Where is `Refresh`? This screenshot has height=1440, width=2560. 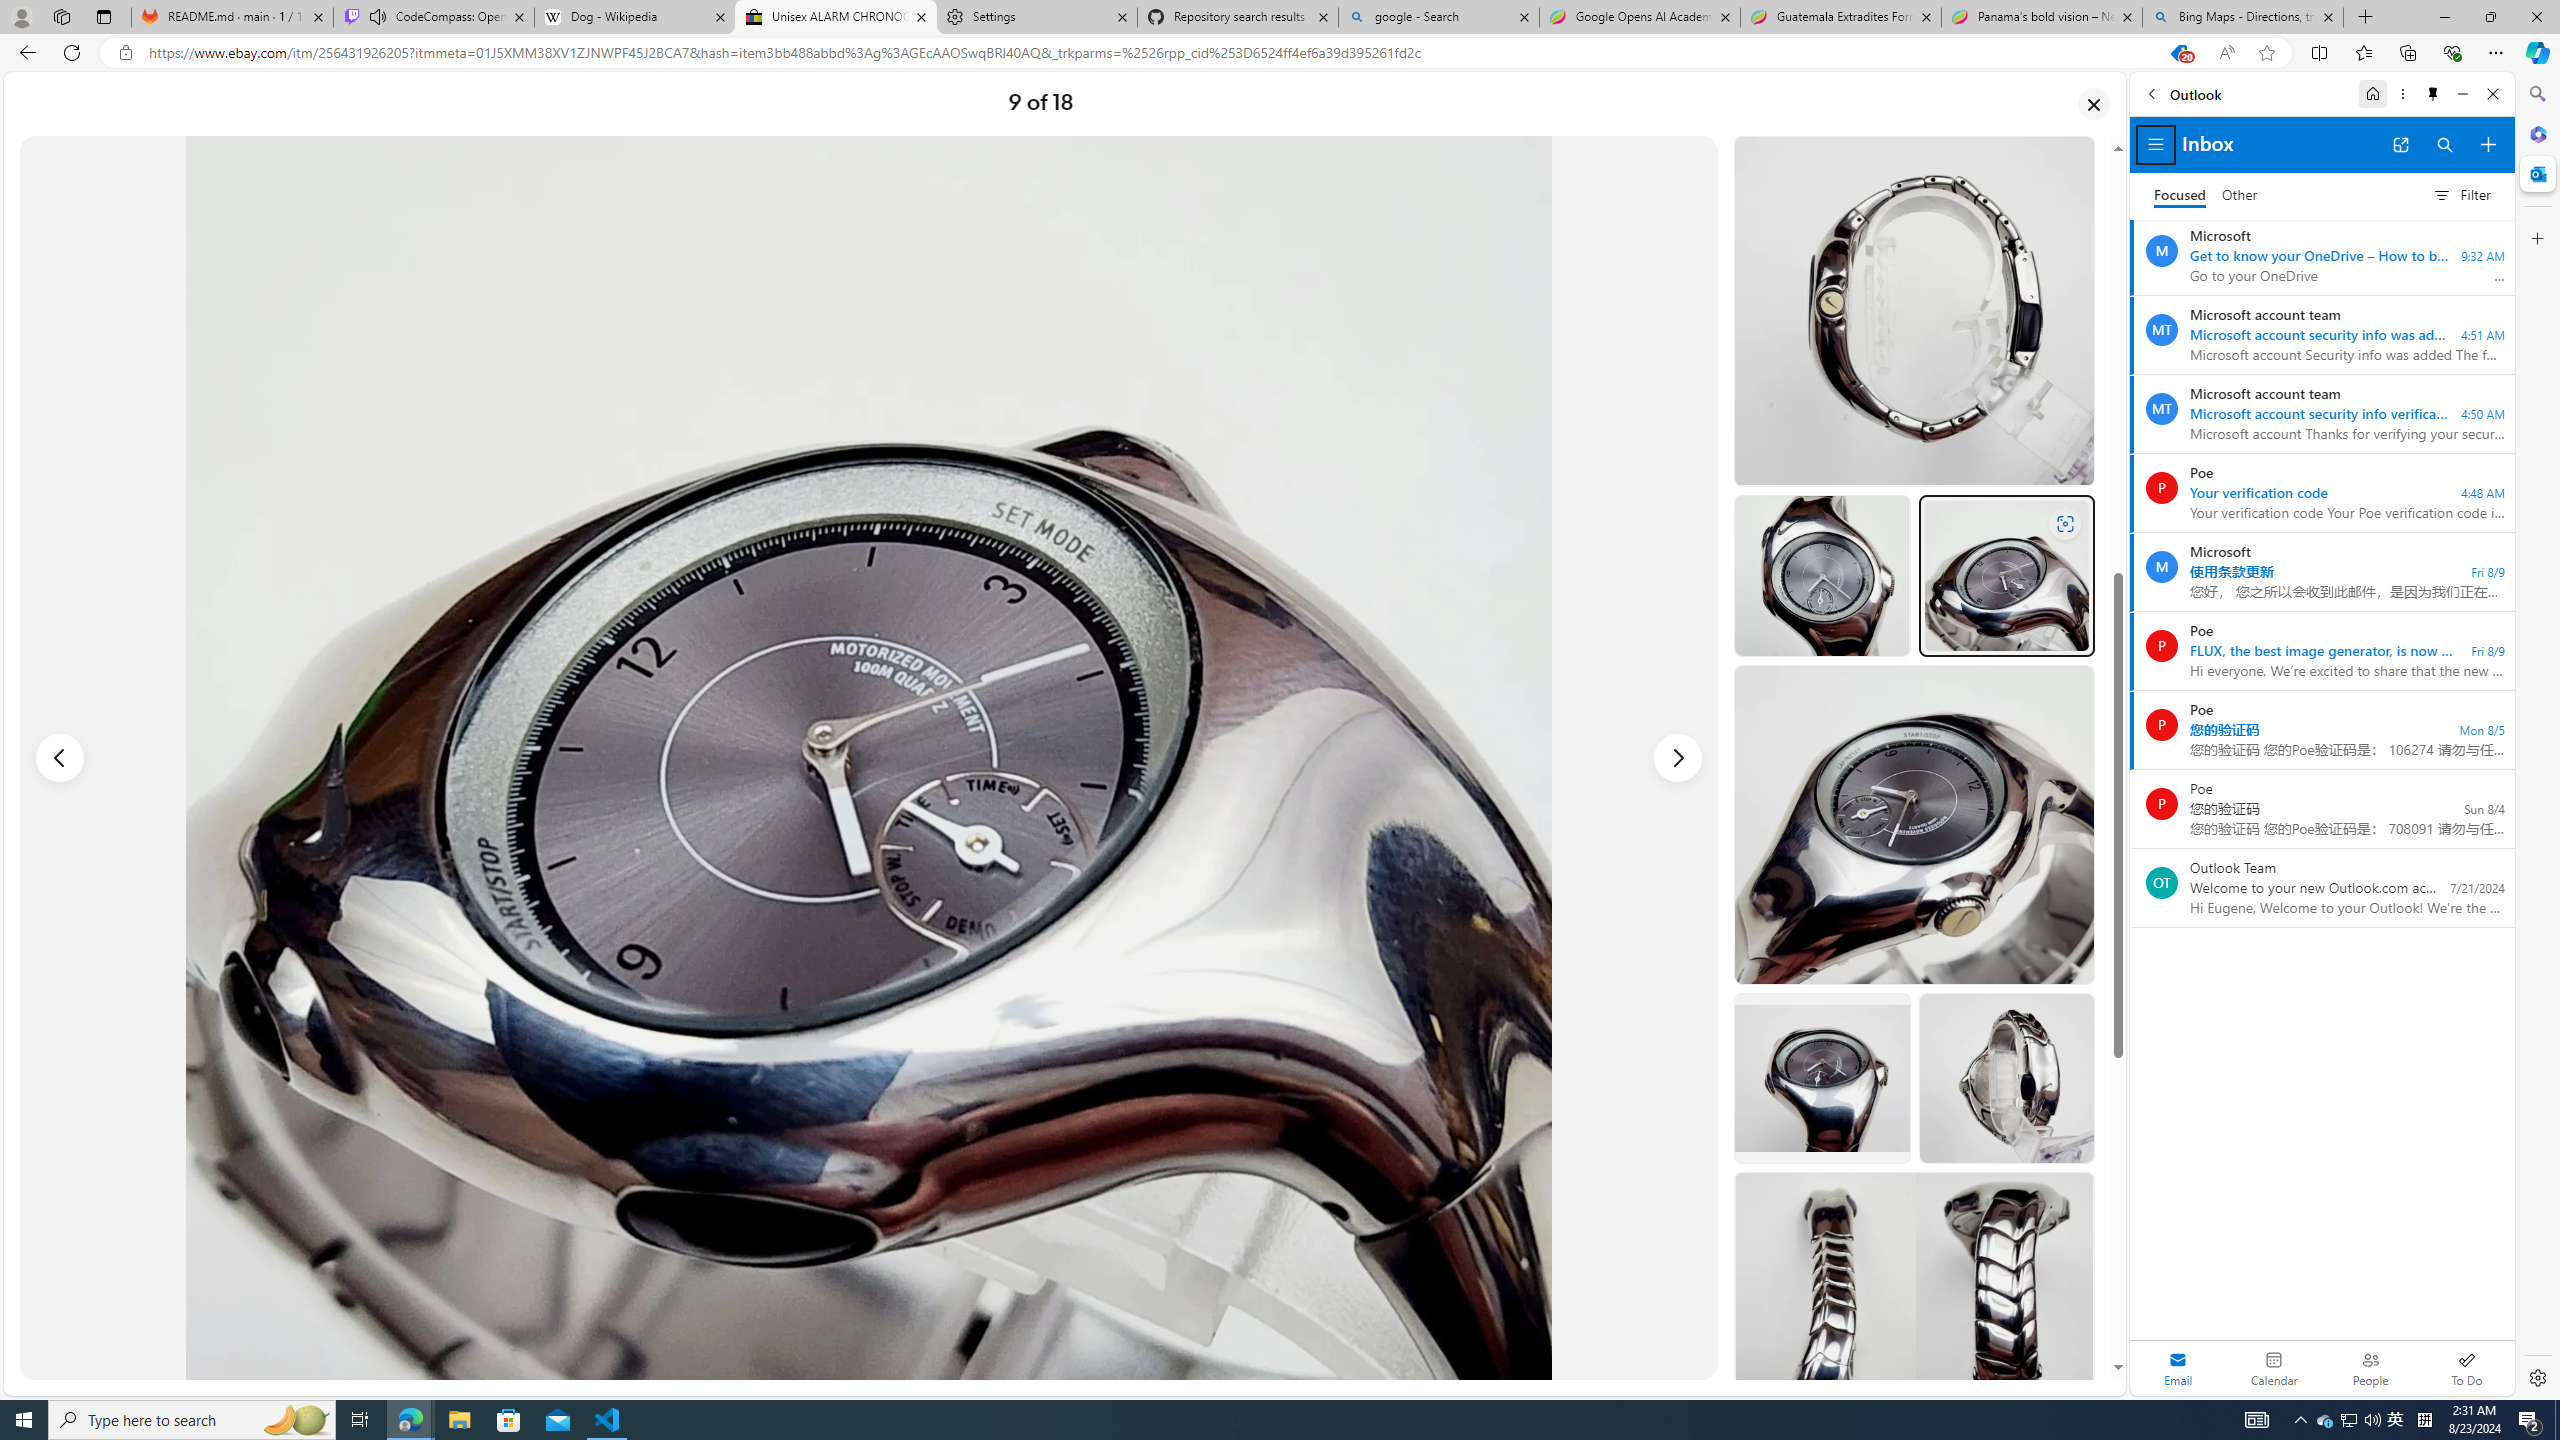
Refresh is located at coordinates (72, 52).